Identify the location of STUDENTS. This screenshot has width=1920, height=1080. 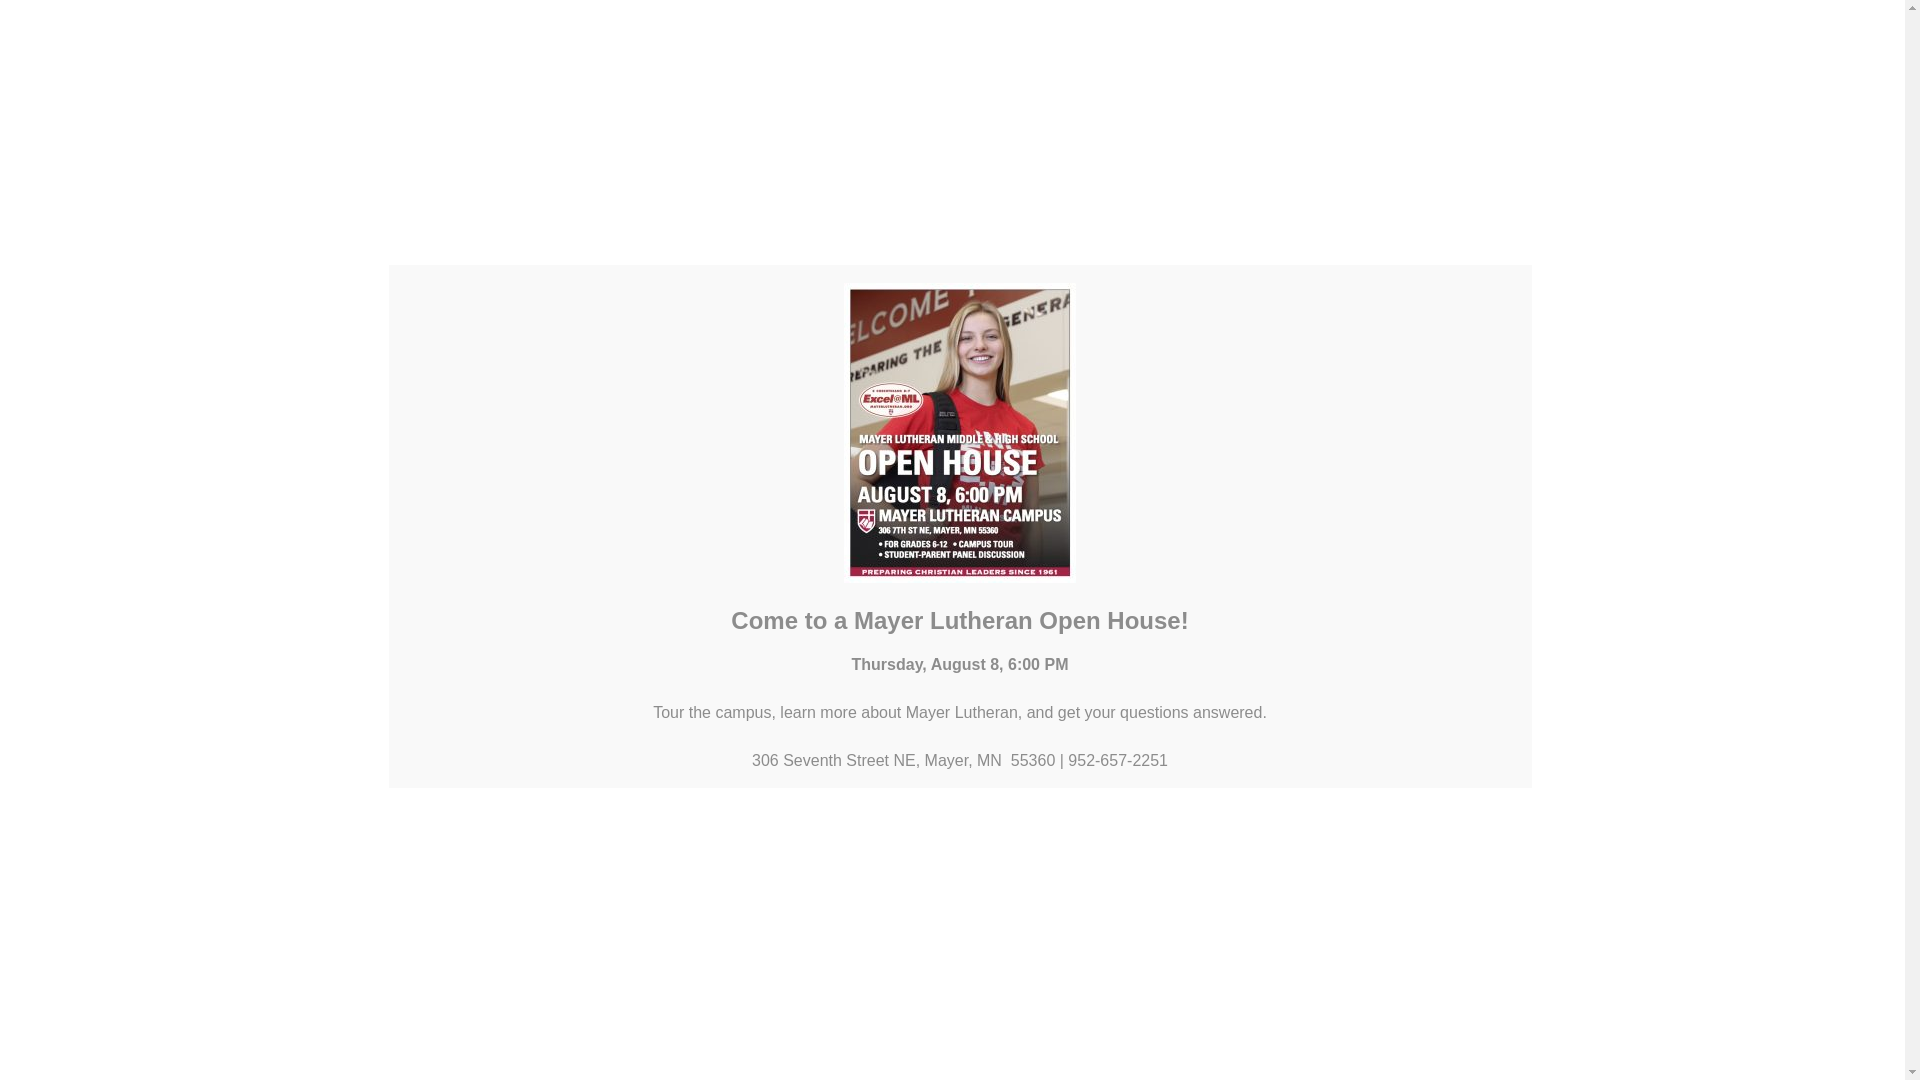
(524, 38).